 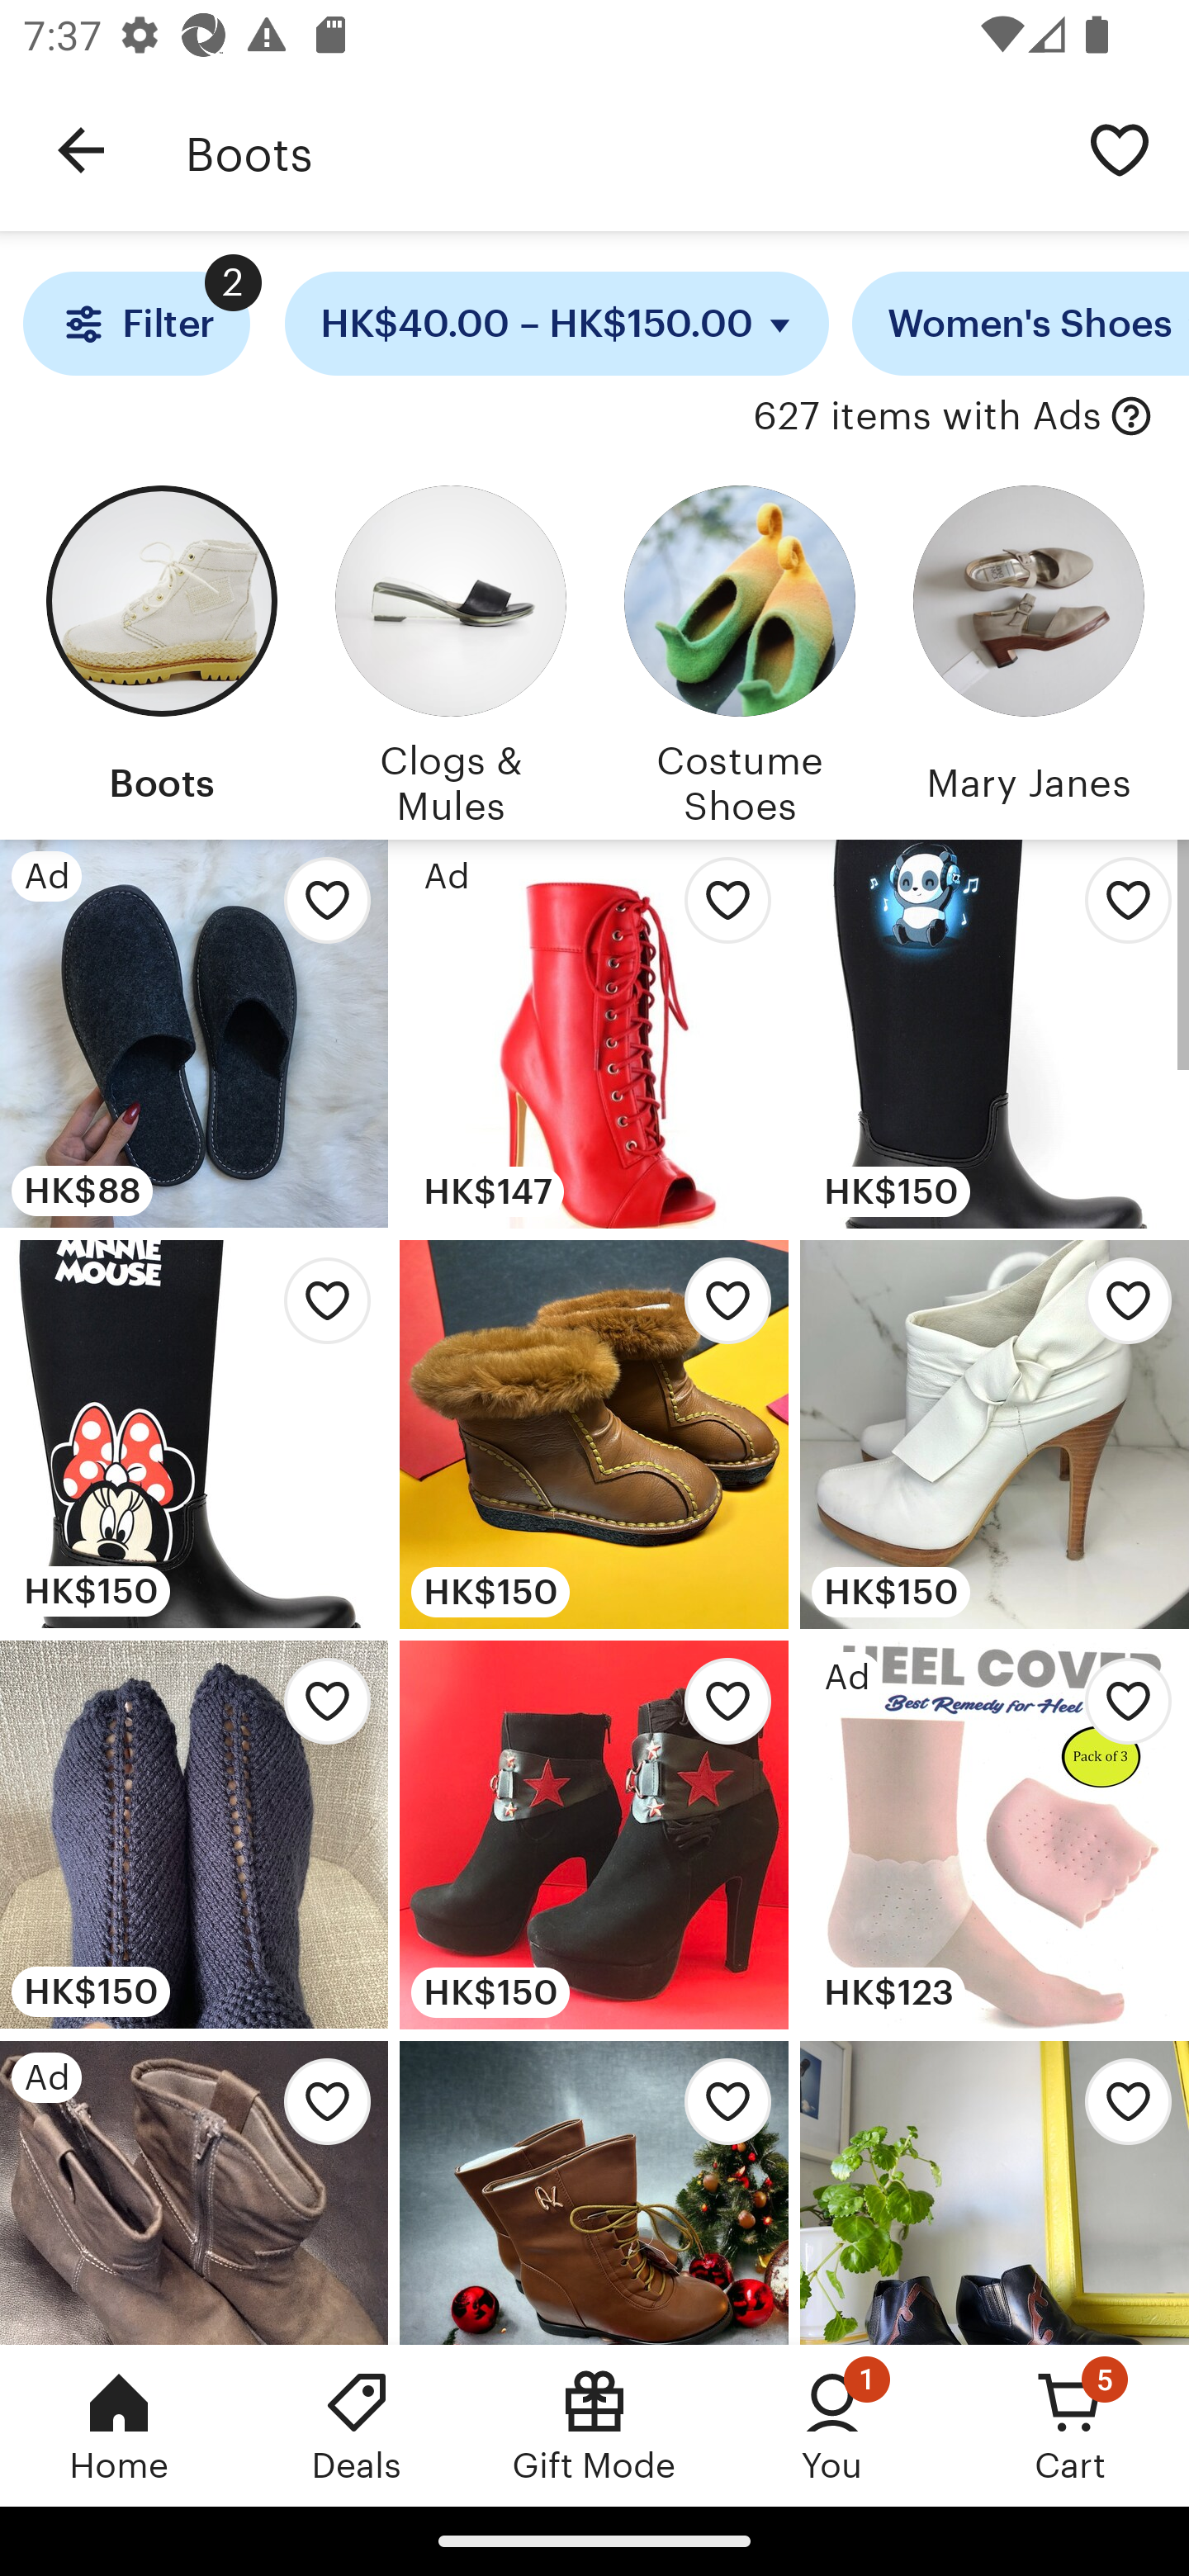 What do you see at coordinates (618, 150) in the screenshot?
I see `Boots` at bounding box center [618, 150].